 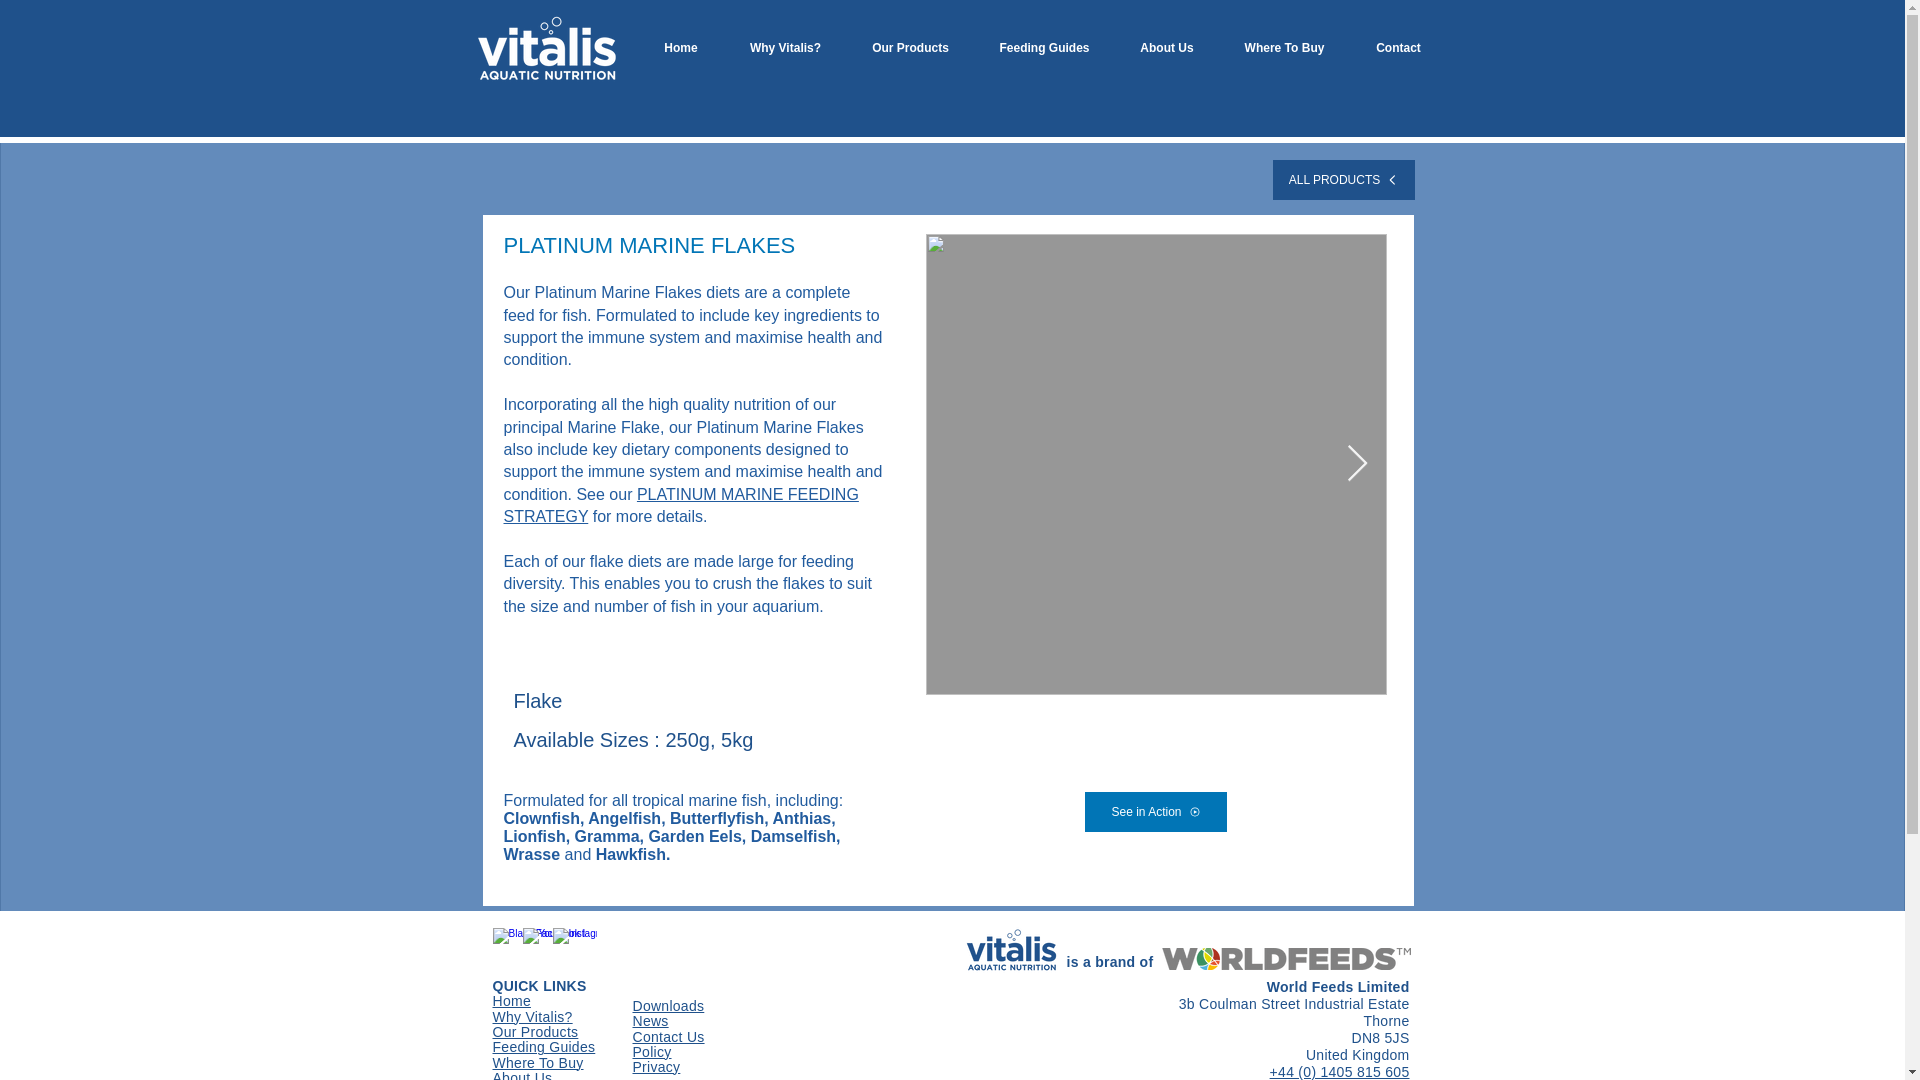 What do you see at coordinates (522, 1076) in the screenshot?
I see `About Us` at bounding box center [522, 1076].